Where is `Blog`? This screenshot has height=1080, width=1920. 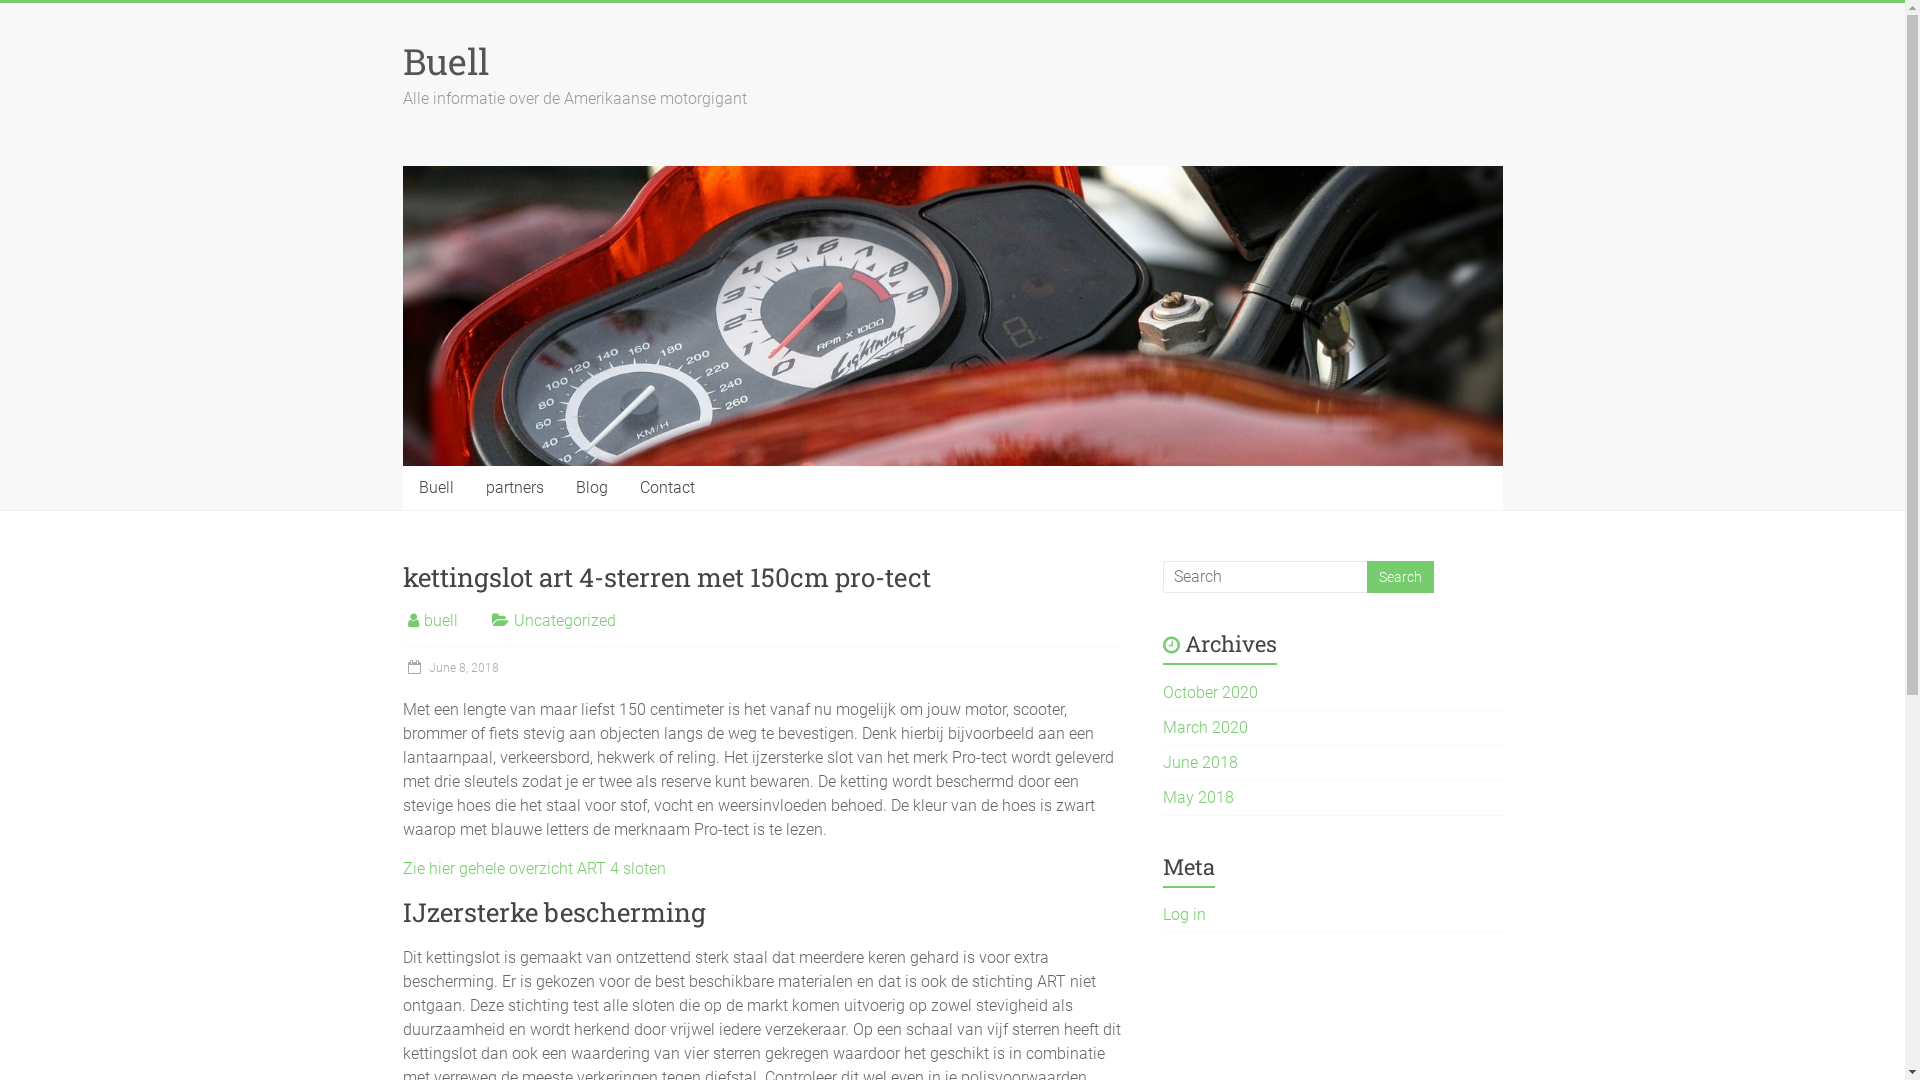 Blog is located at coordinates (592, 488).